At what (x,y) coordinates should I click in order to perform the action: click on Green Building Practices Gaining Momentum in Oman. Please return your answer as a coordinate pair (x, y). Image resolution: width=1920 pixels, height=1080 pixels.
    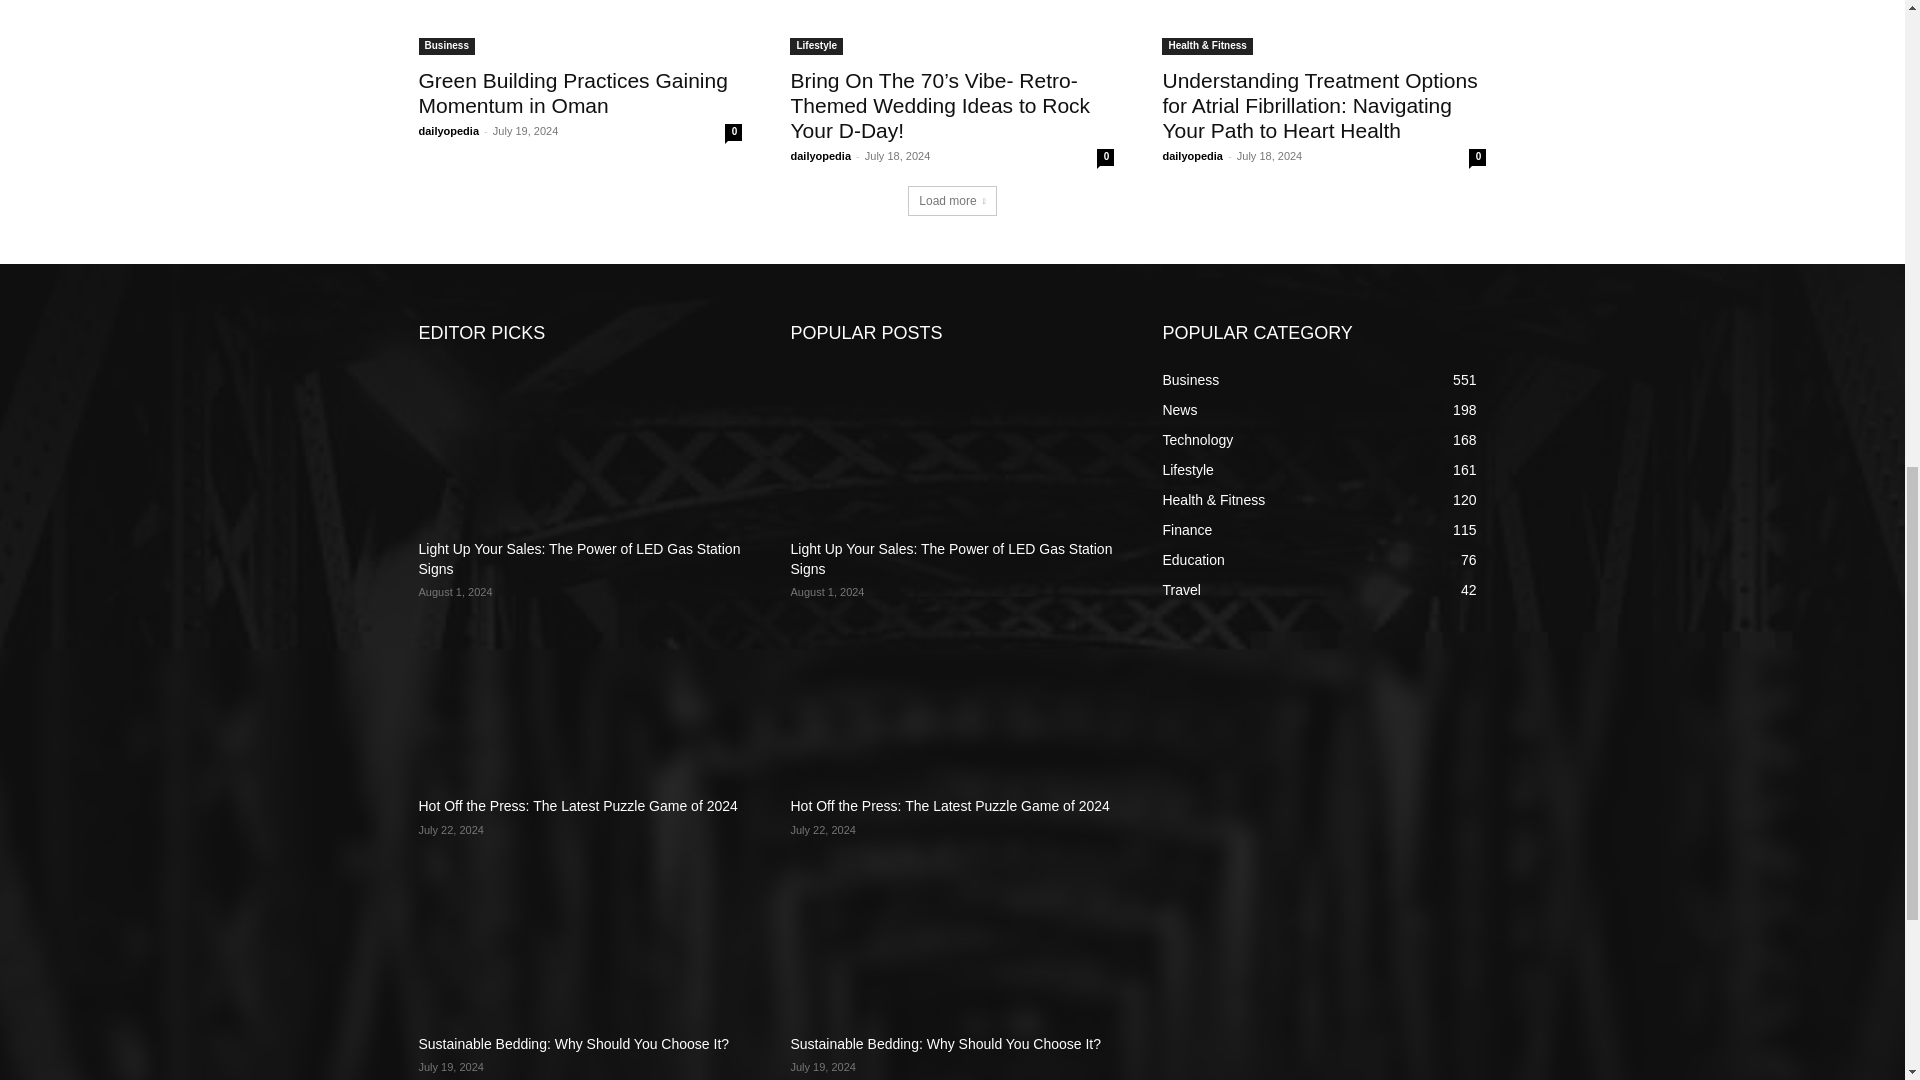
    Looking at the image, I should click on (580, 28).